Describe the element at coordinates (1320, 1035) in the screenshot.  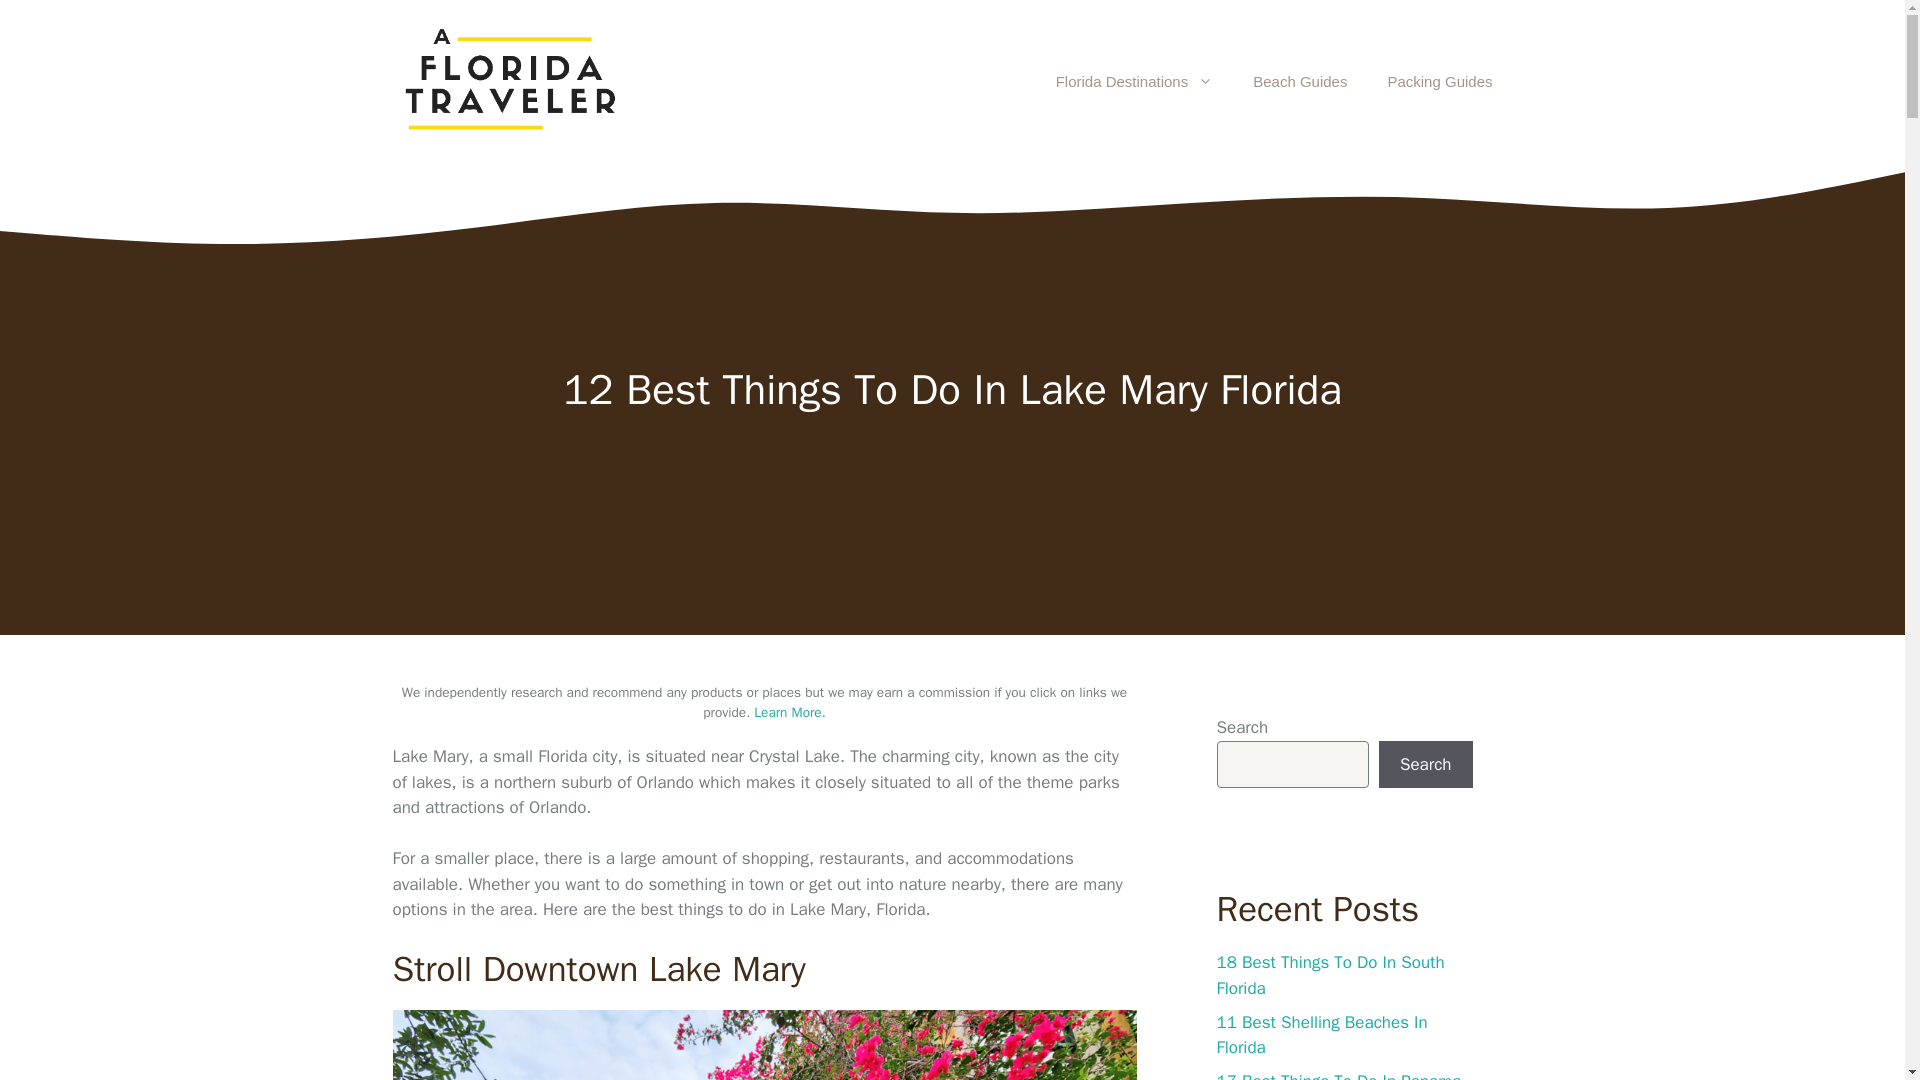
I see `11 Best Shelling Beaches In Florida` at that location.